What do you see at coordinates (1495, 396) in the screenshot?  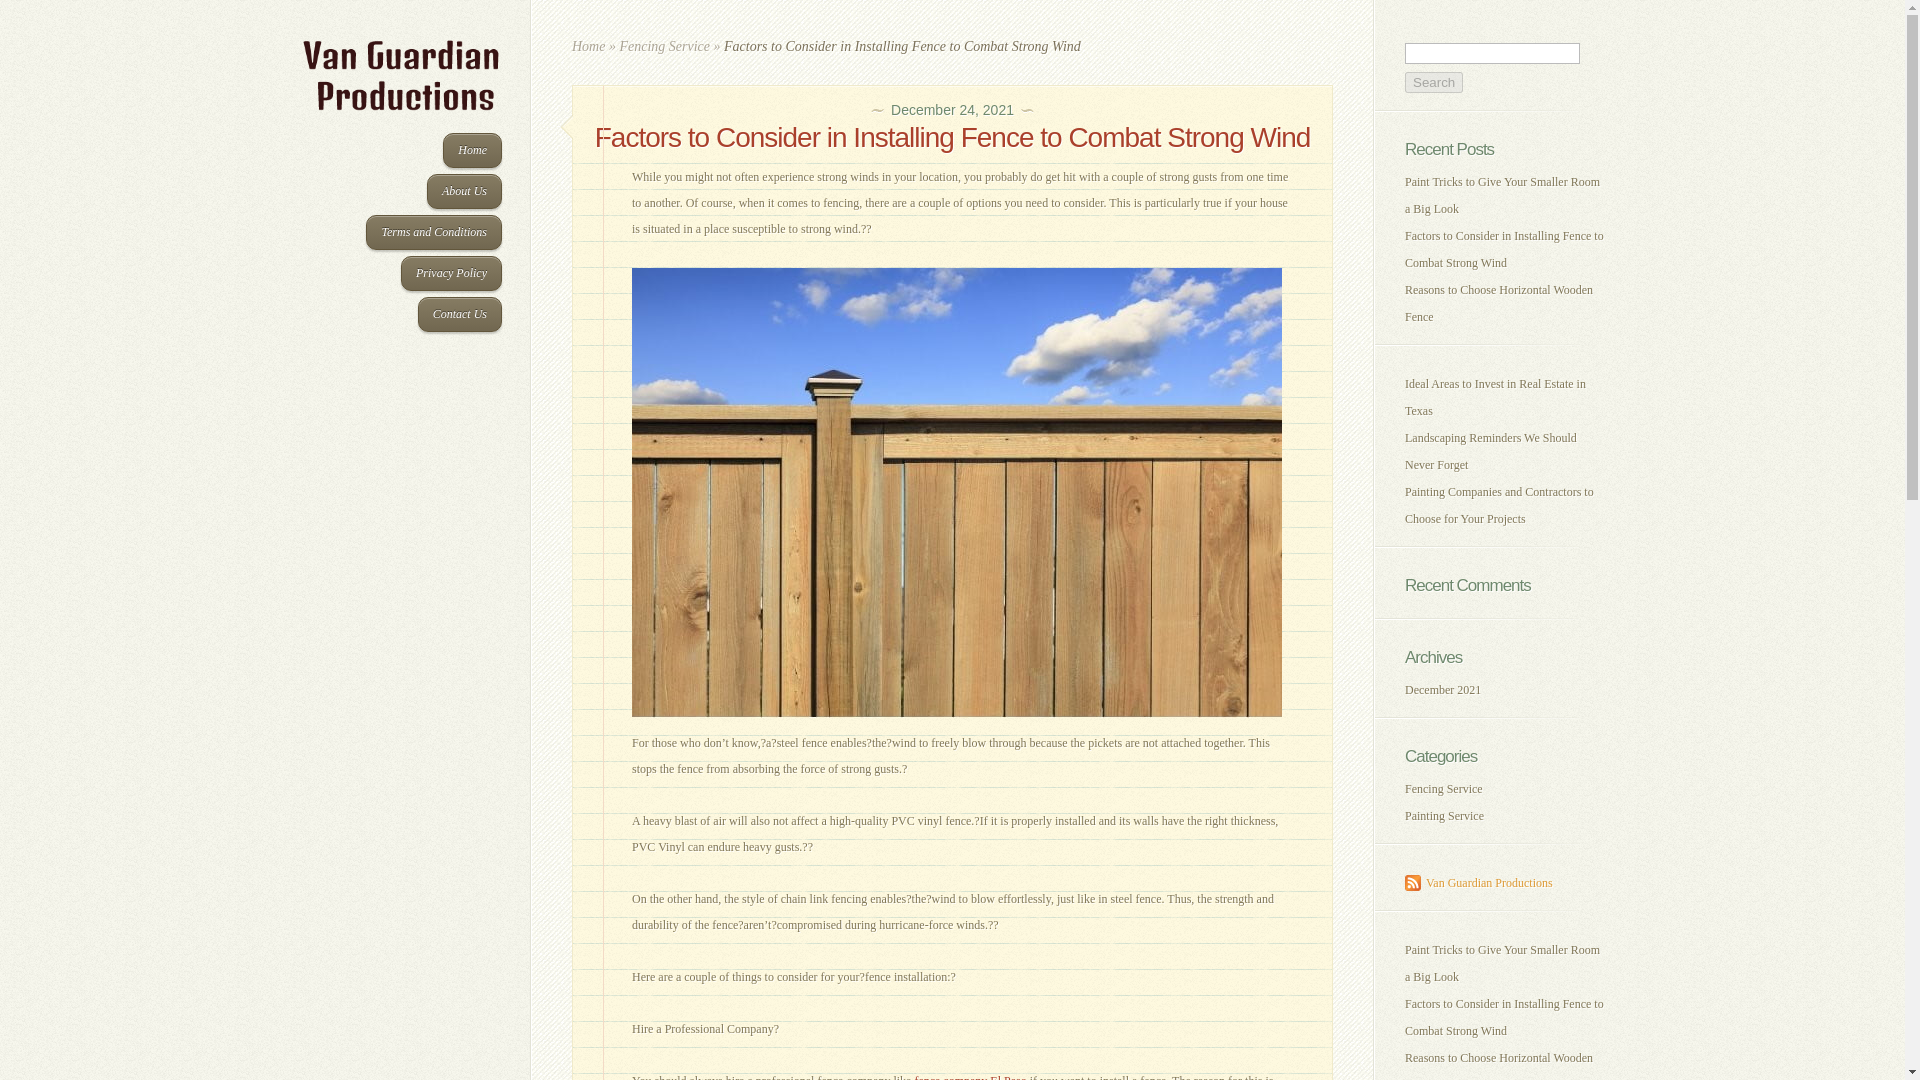 I see `Ideal Areas to Invest in Real Estate in Texas` at bounding box center [1495, 396].